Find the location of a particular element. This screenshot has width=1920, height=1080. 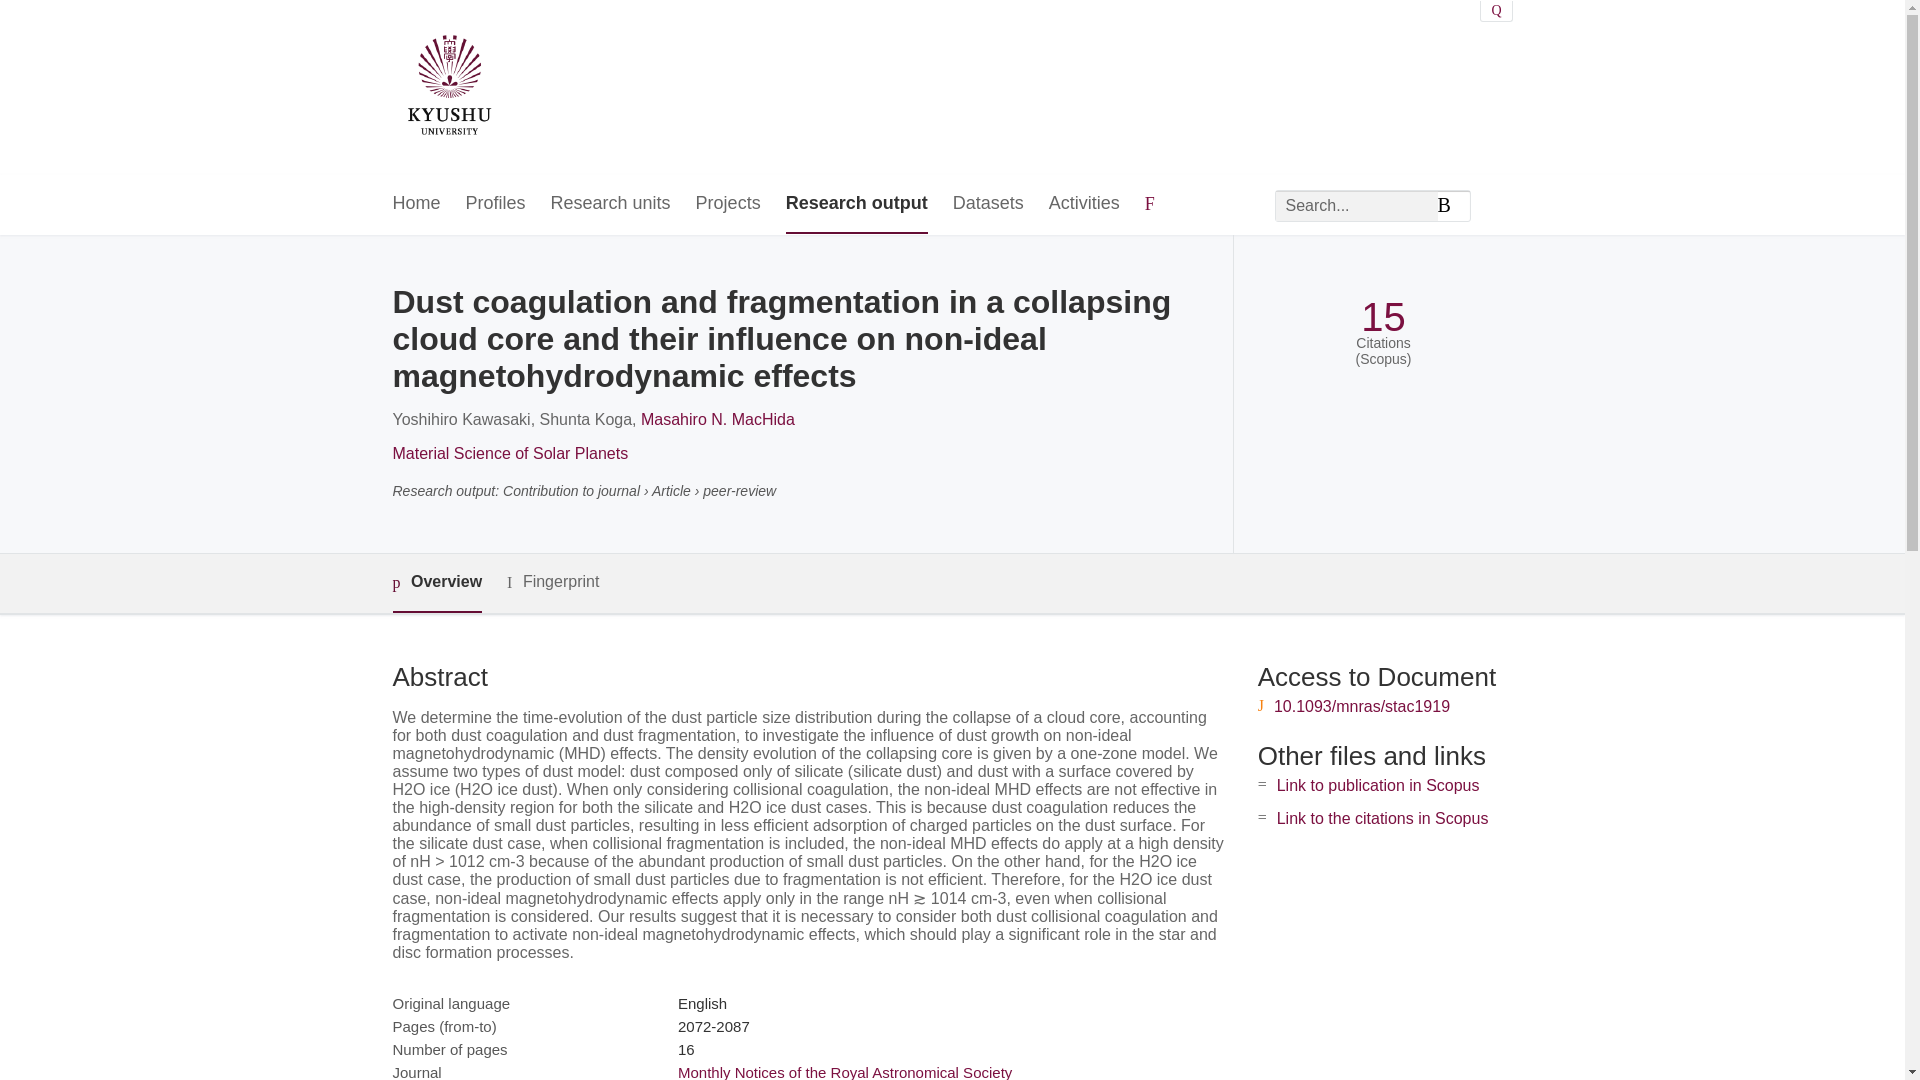

Projects is located at coordinates (728, 204).